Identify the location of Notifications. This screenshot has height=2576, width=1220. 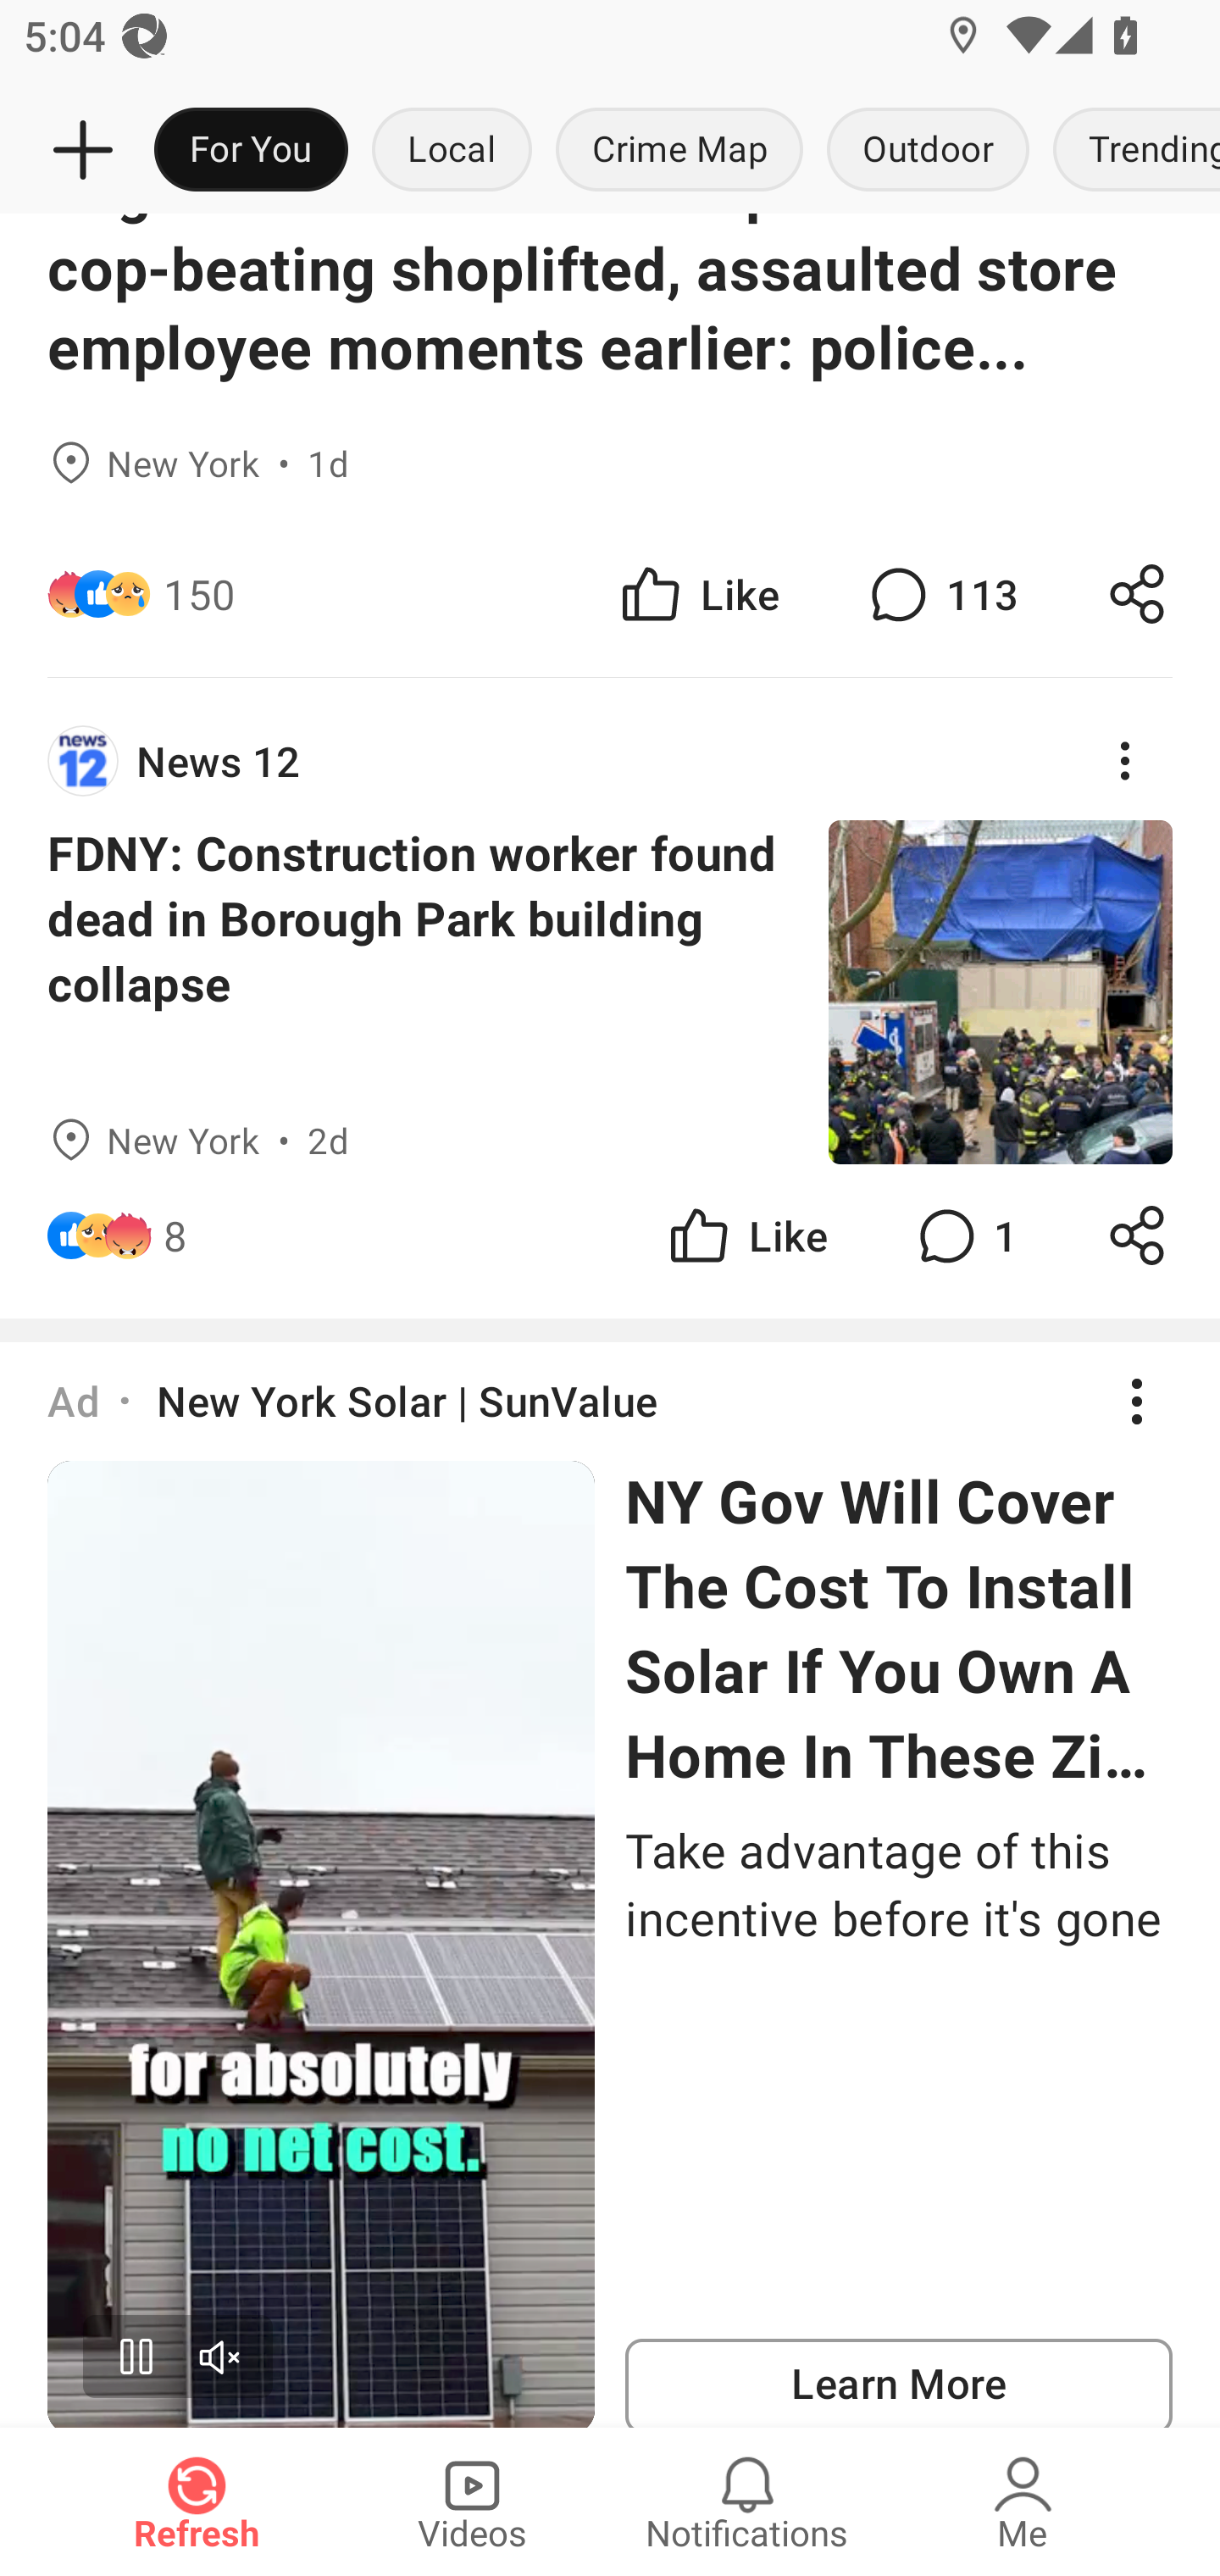
(747, 2501).